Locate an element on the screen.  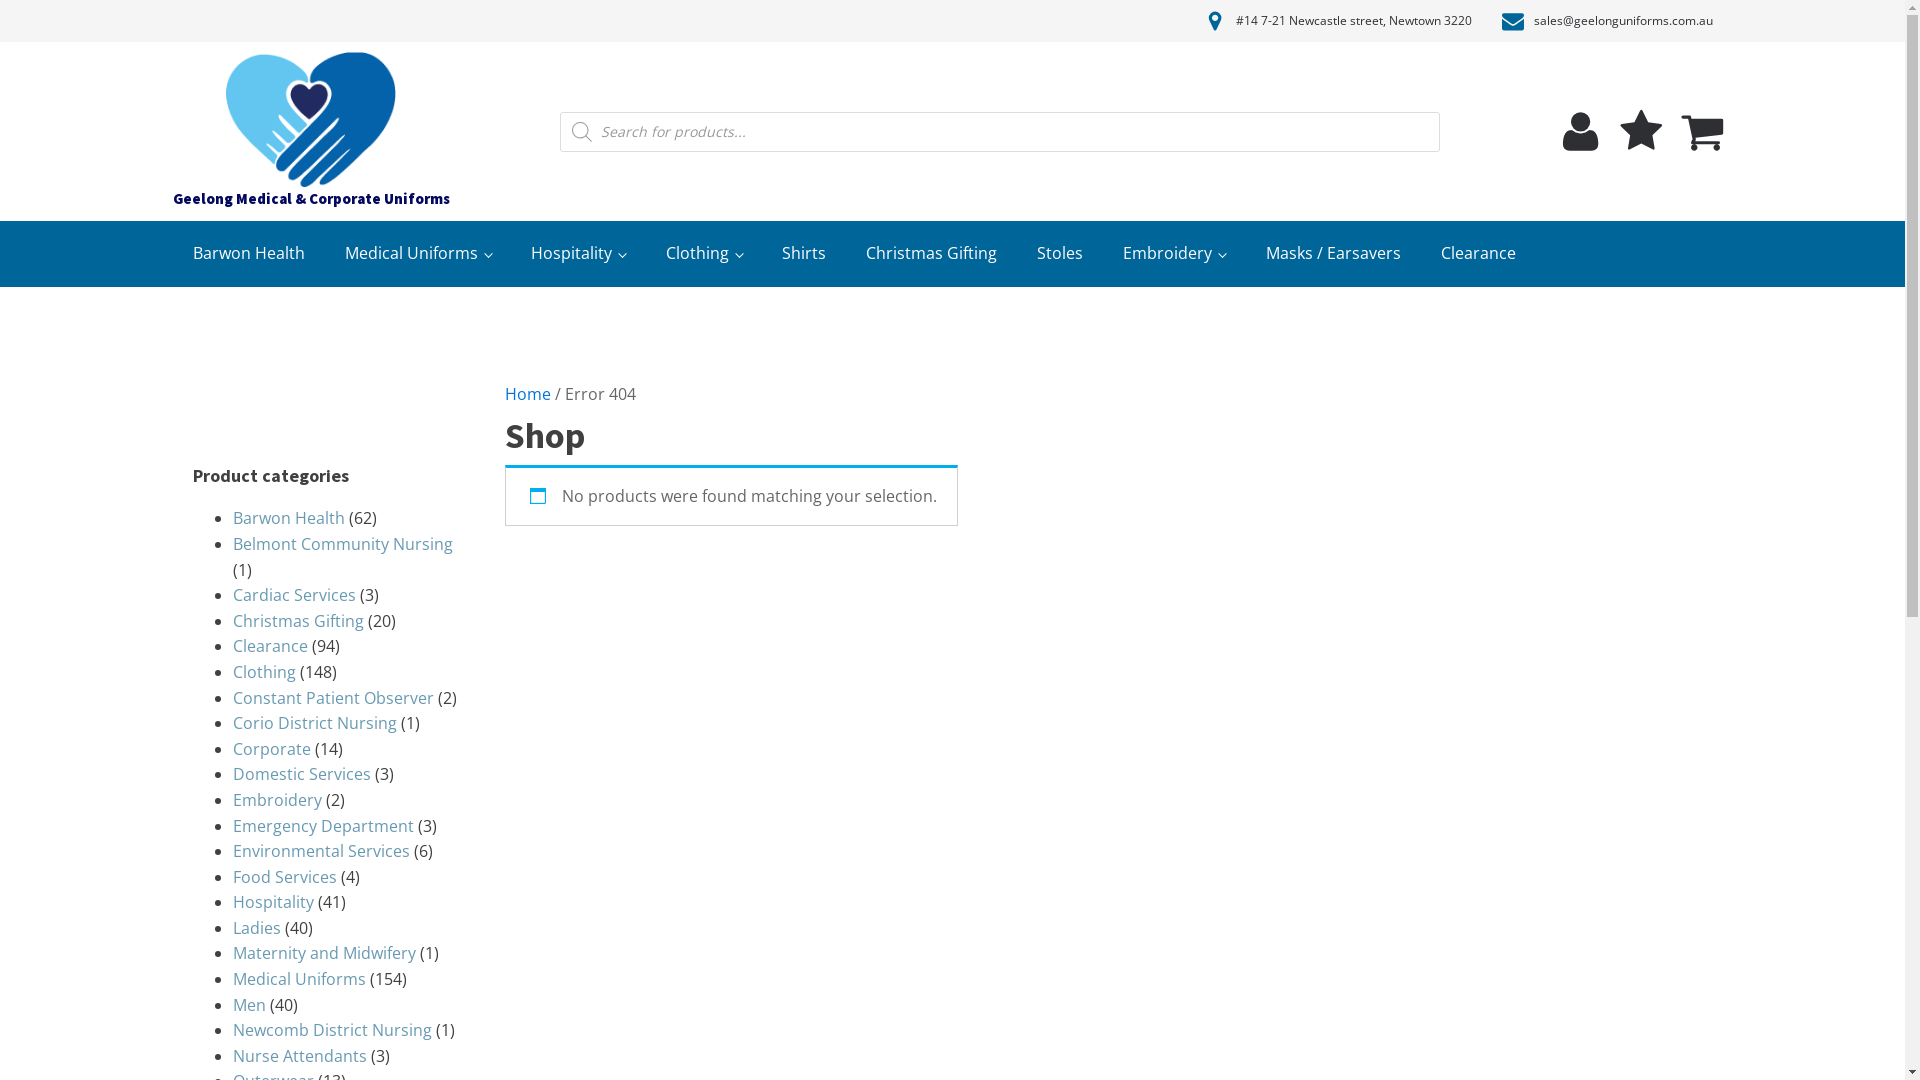
Environmental Services is located at coordinates (320, 851).